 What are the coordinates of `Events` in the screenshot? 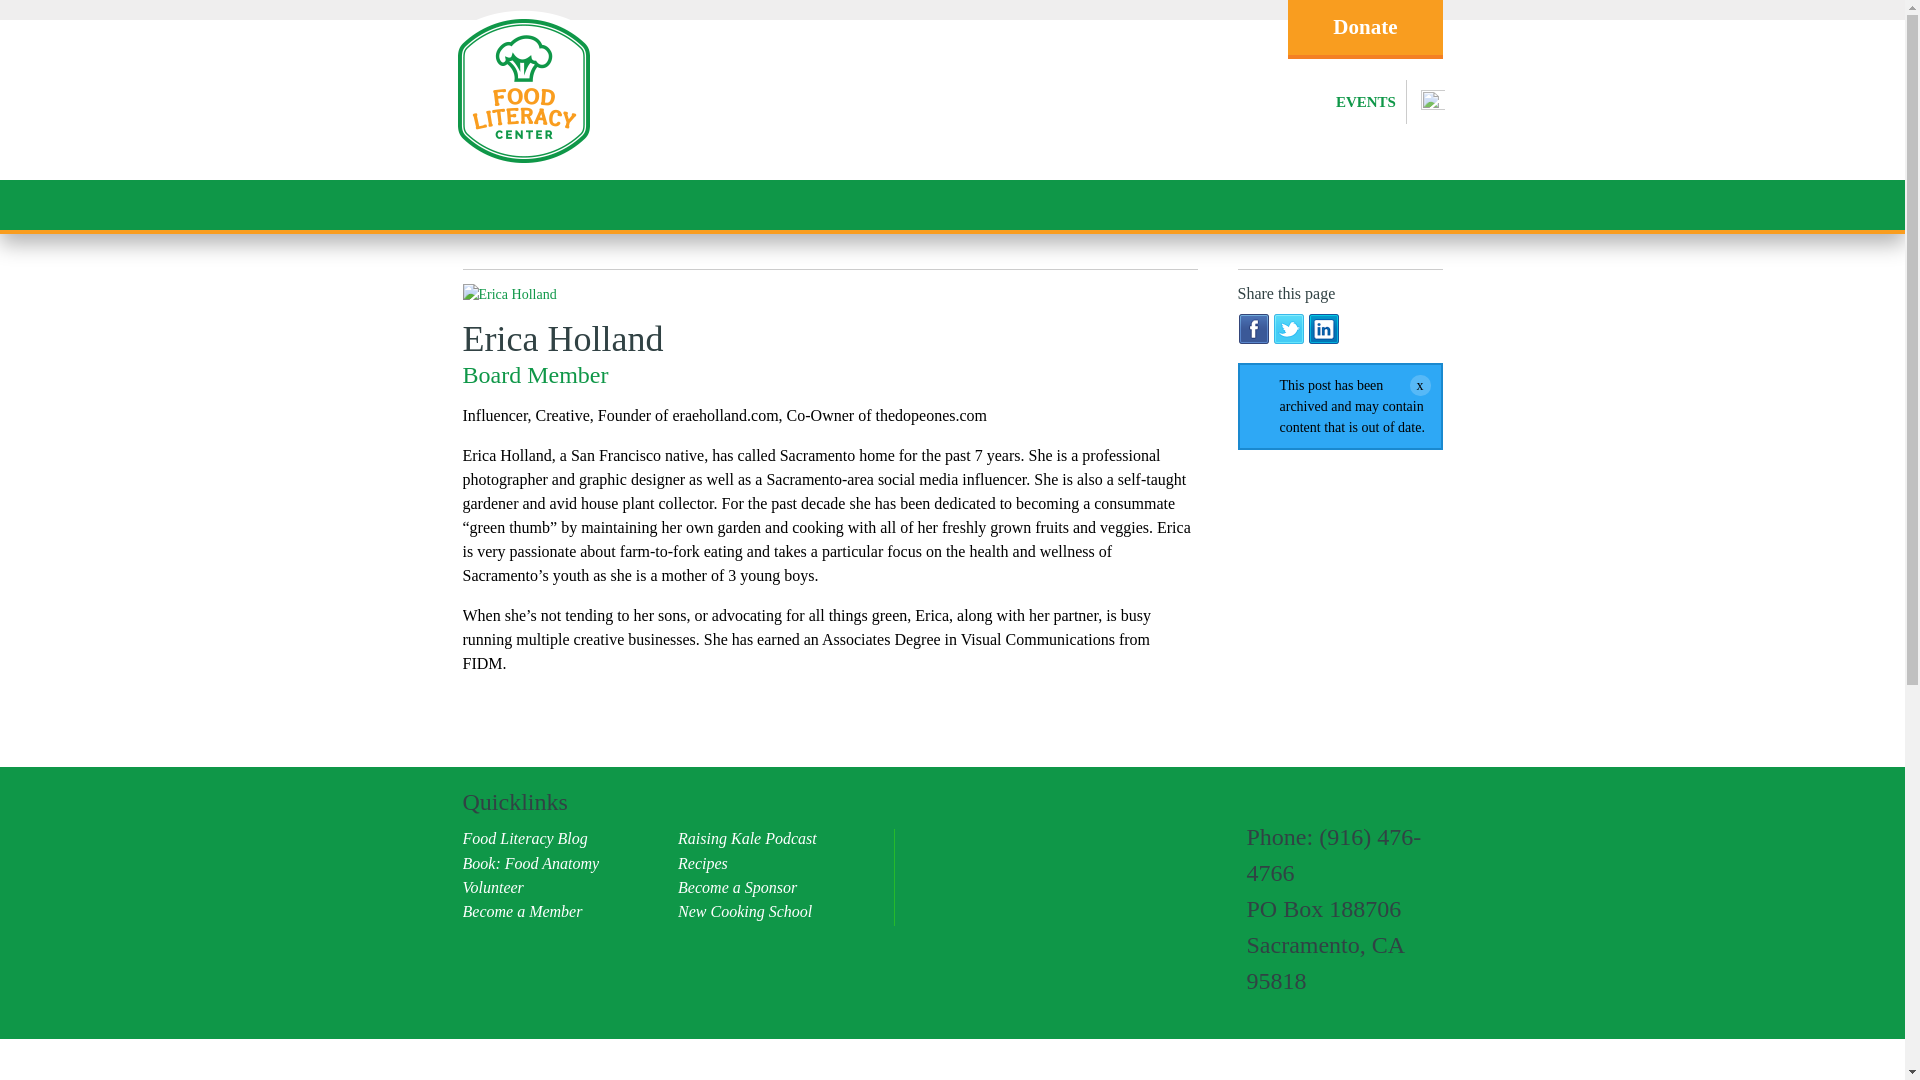 It's located at (1366, 102).